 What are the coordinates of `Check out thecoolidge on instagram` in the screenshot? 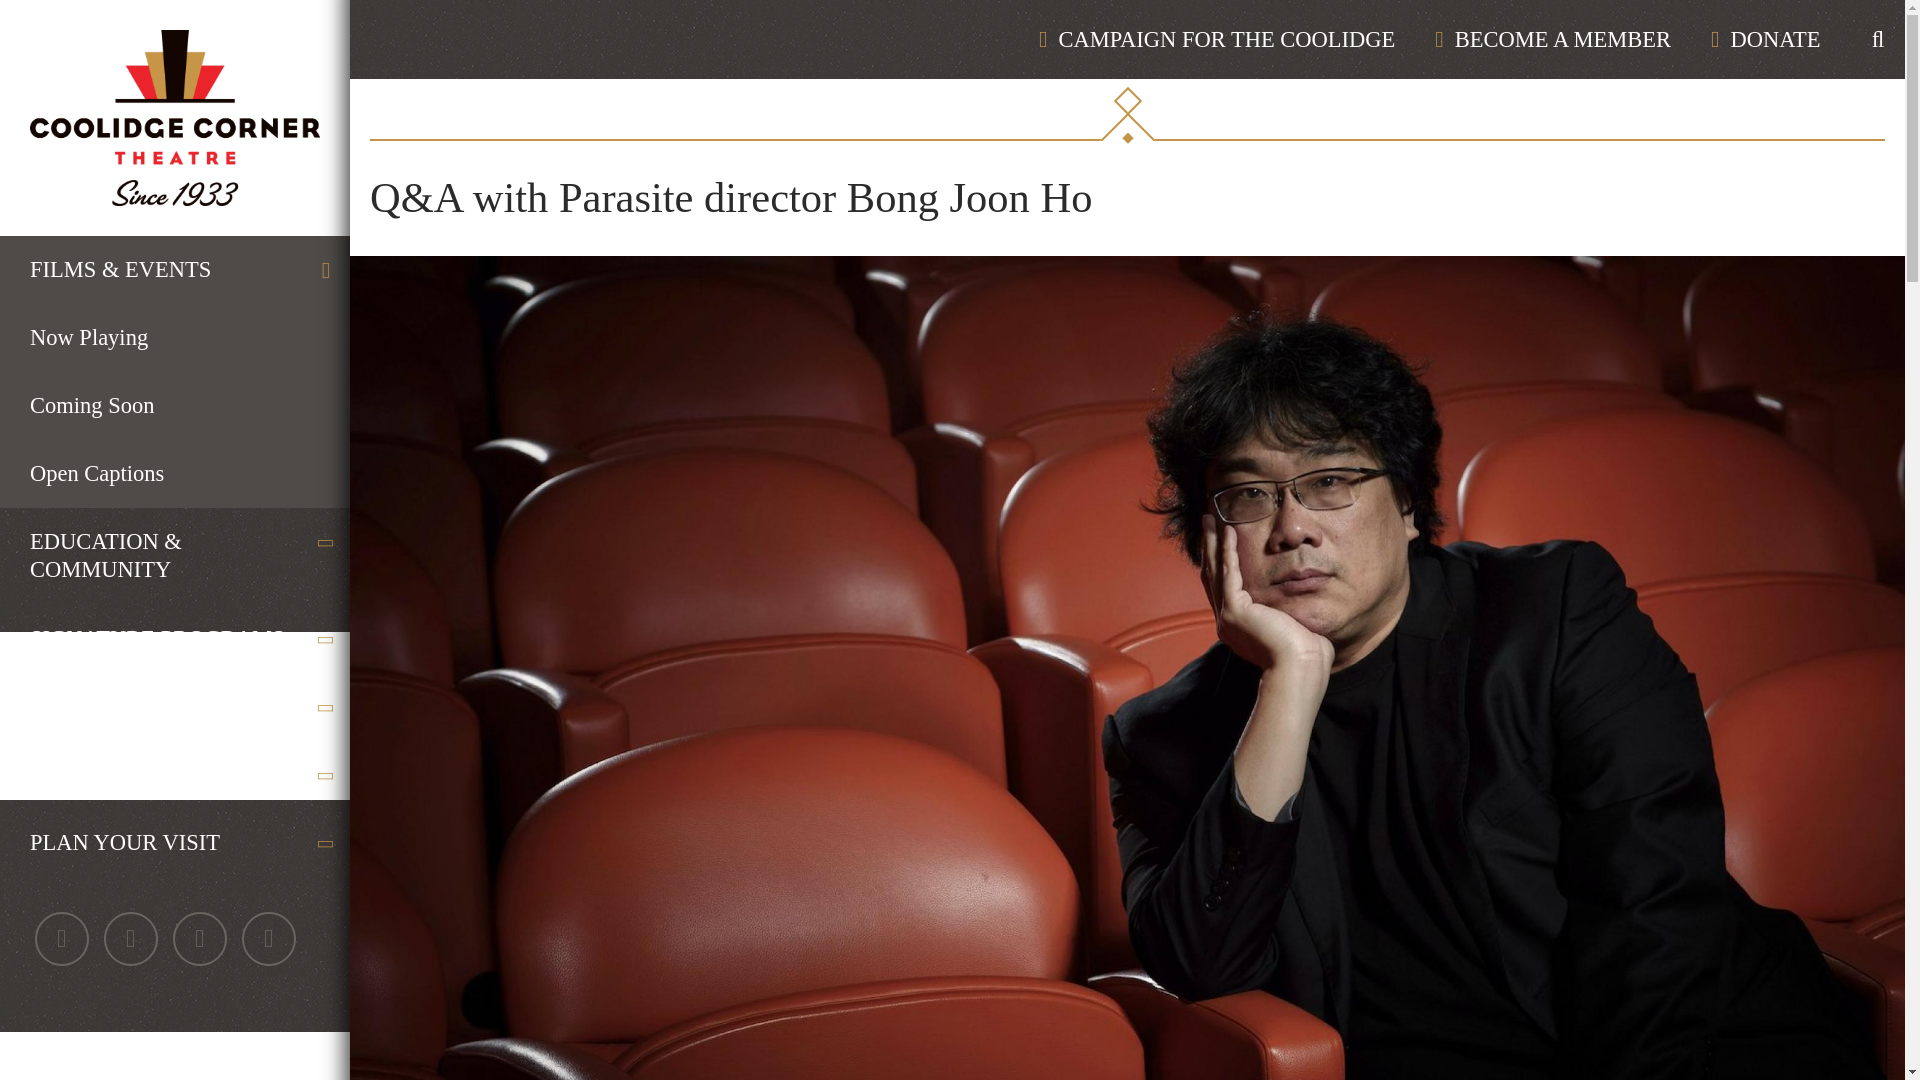 It's located at (199, 938).